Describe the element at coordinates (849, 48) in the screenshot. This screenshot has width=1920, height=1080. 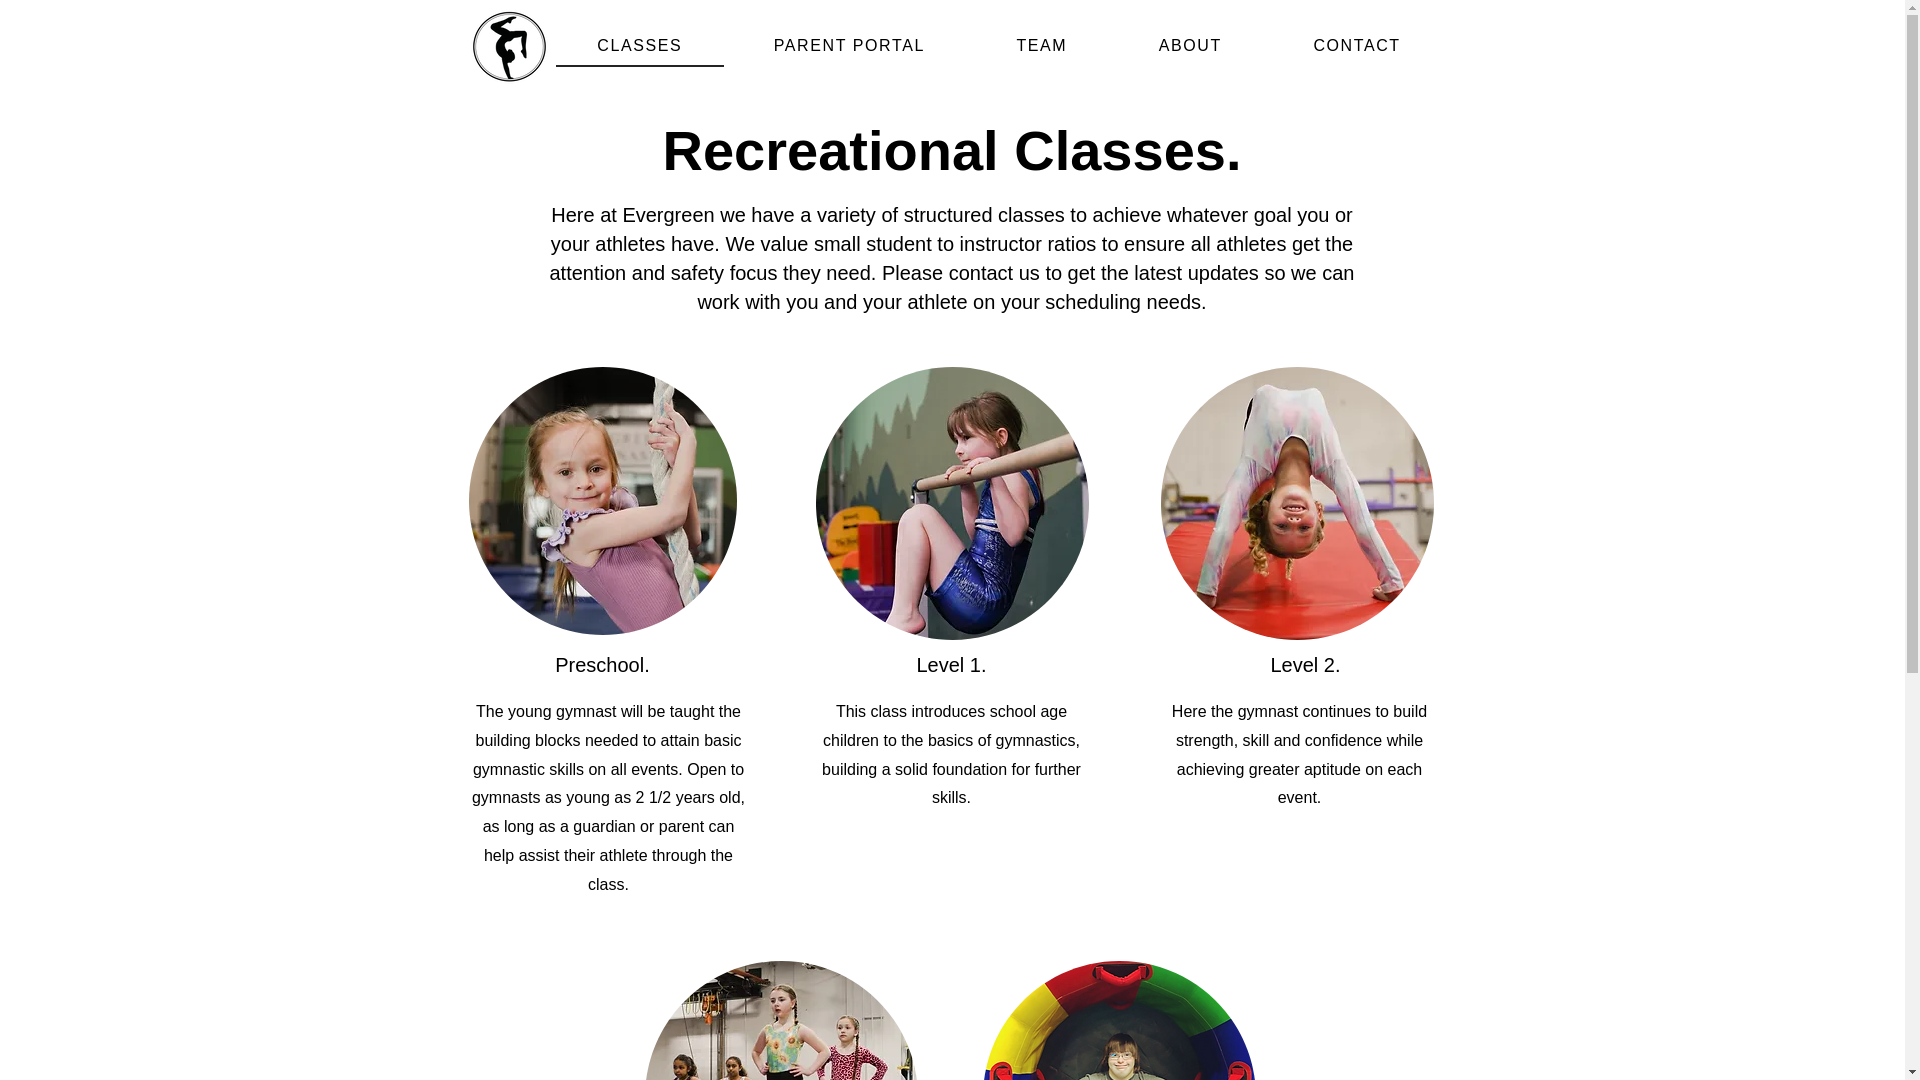
I see `PARENT PORTAL` at that location.